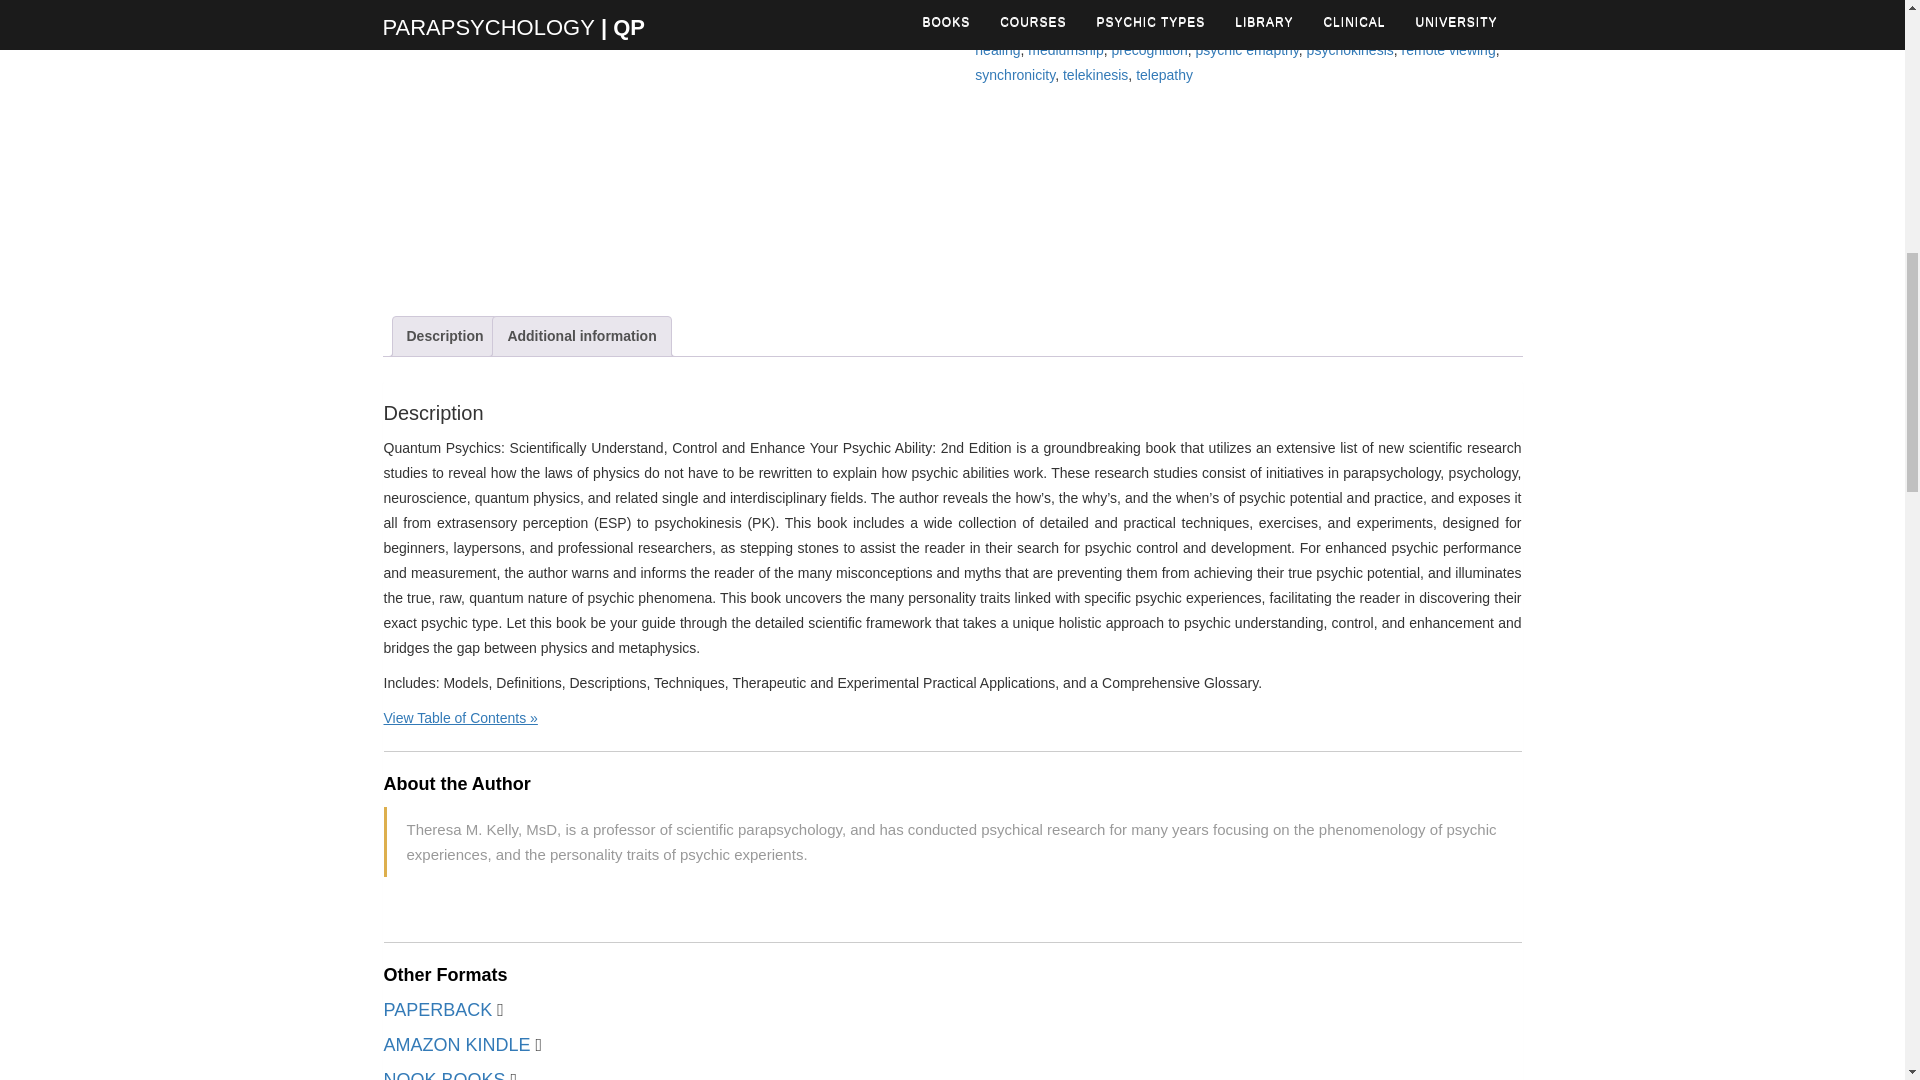 The width and height of the screenshot is (1920, 1080). Describe the element at coordinates (1150, 50) in the screenshot. I see `precognition` at that location.